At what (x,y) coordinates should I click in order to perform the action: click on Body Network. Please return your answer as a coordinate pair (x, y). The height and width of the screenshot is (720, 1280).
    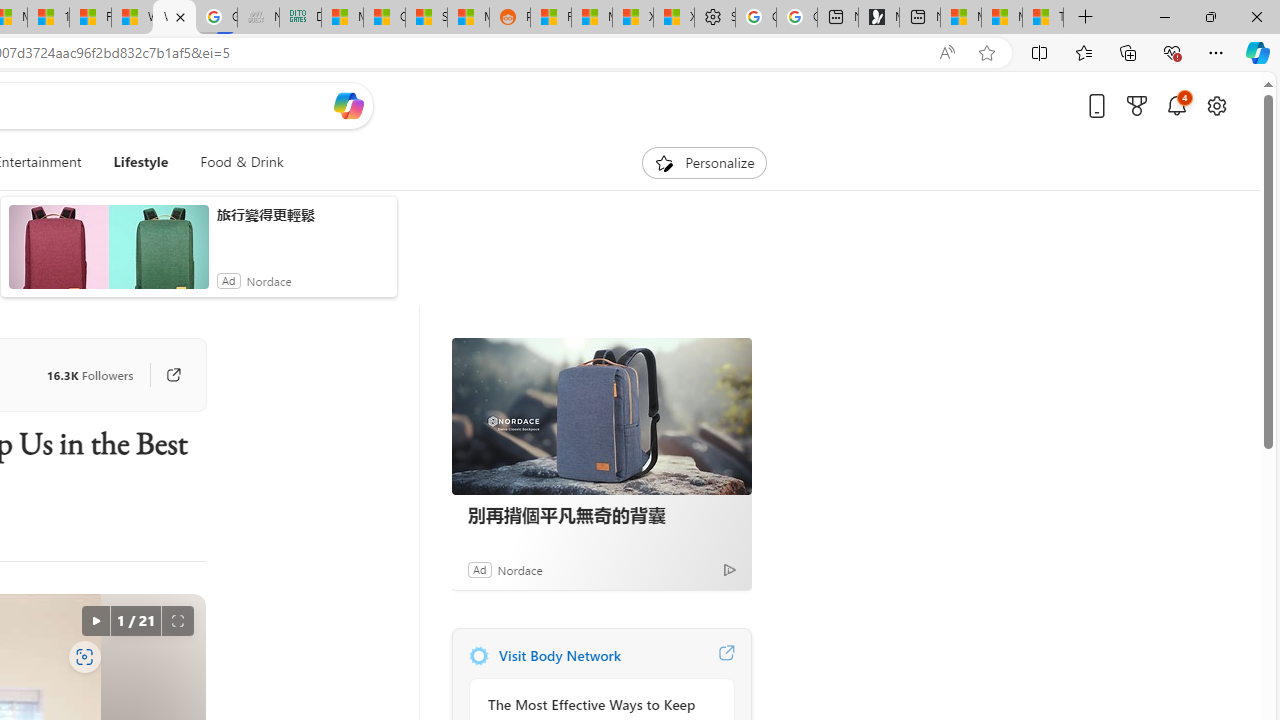
    Looking at the image, I should click on (478, 656).